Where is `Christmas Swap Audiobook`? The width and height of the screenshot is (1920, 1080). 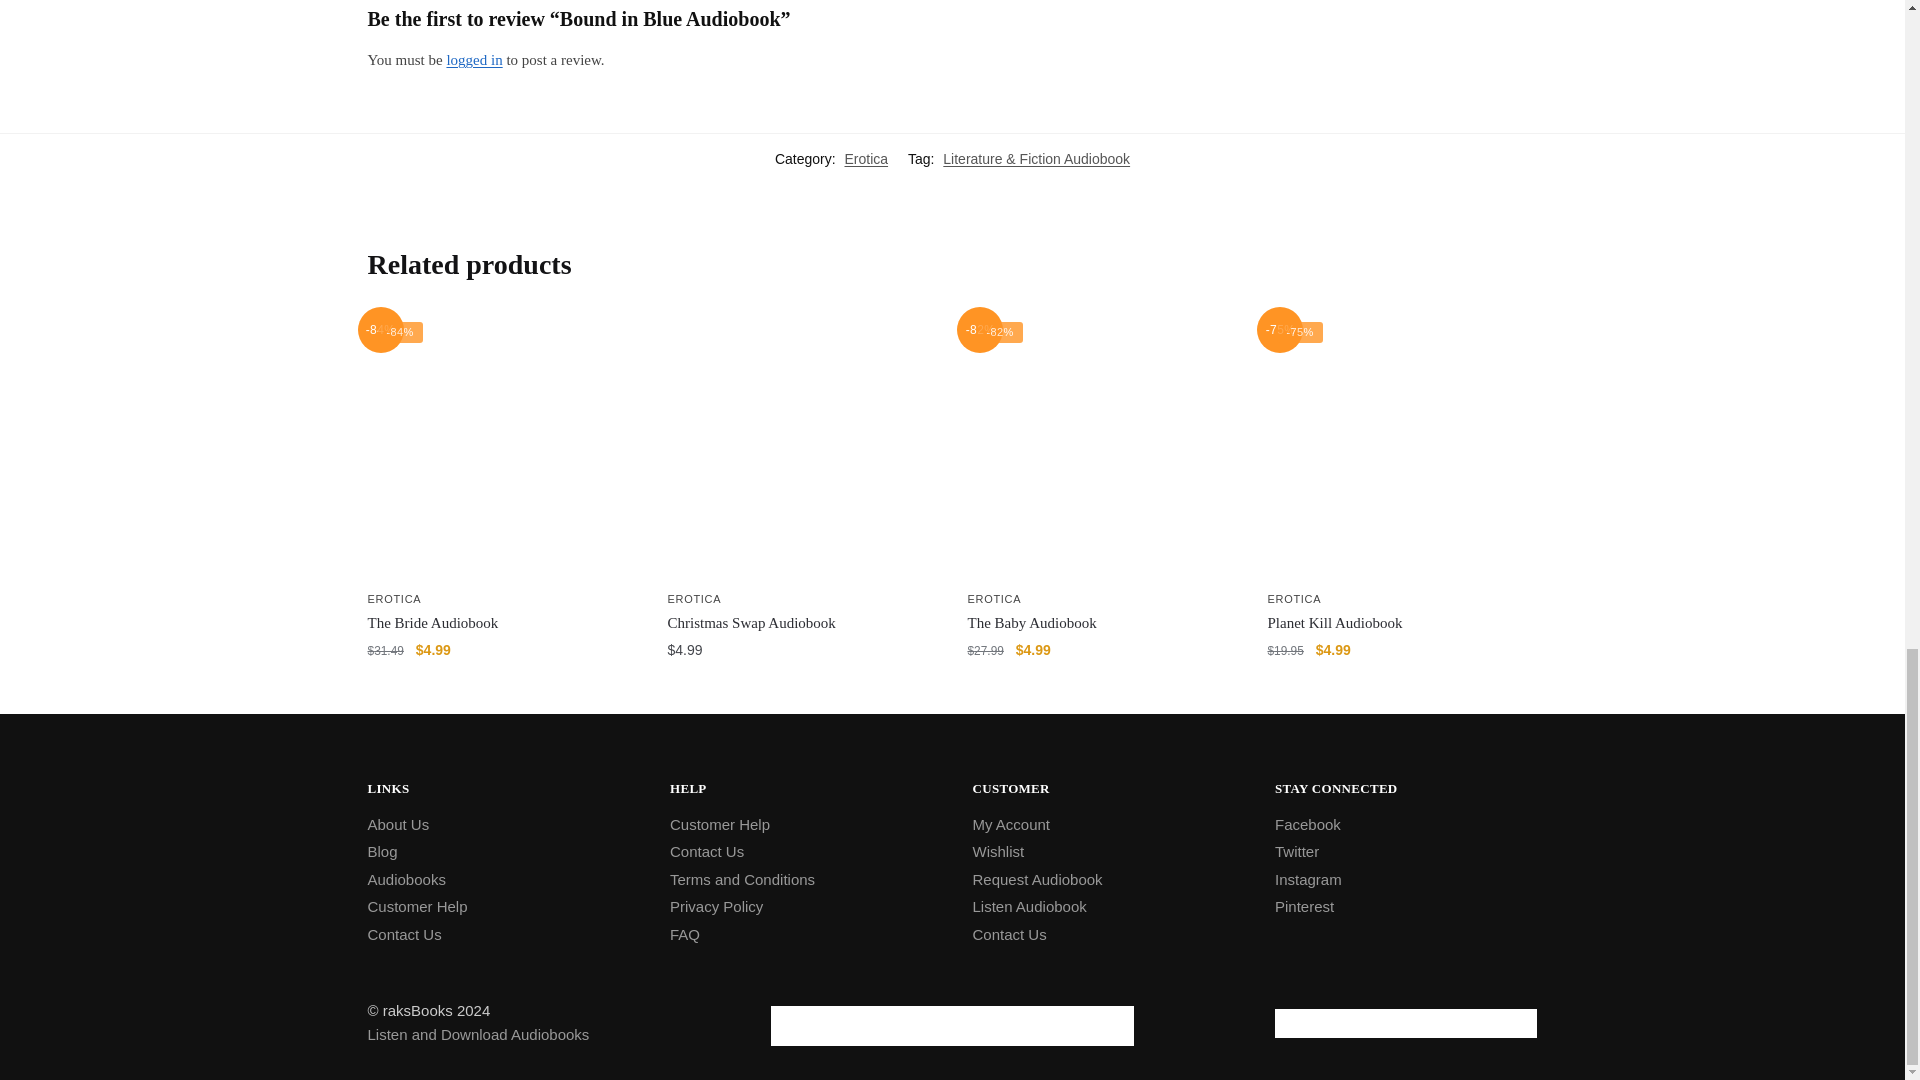 Christmas Swap Audiobook is located at coordinates (803, 447).